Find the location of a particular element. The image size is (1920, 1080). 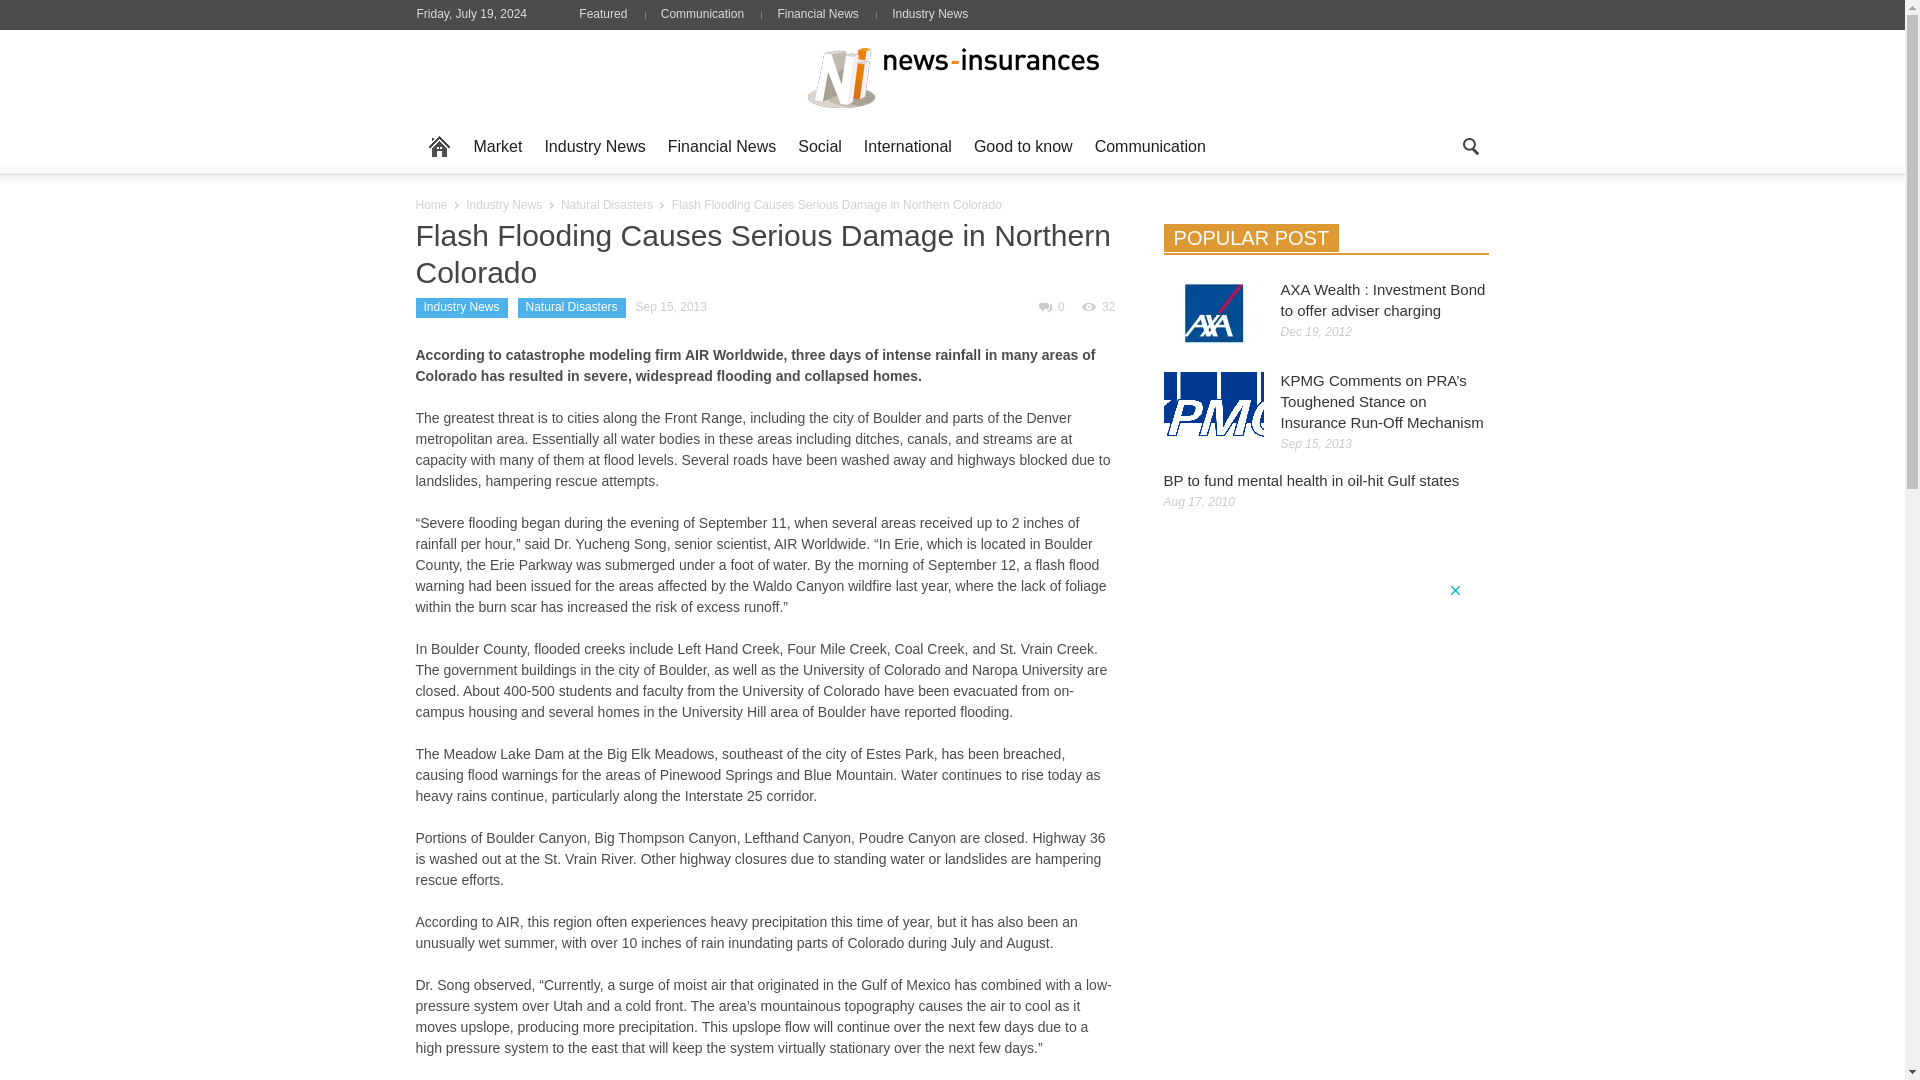

Featured is located at coordinates (610, 13).